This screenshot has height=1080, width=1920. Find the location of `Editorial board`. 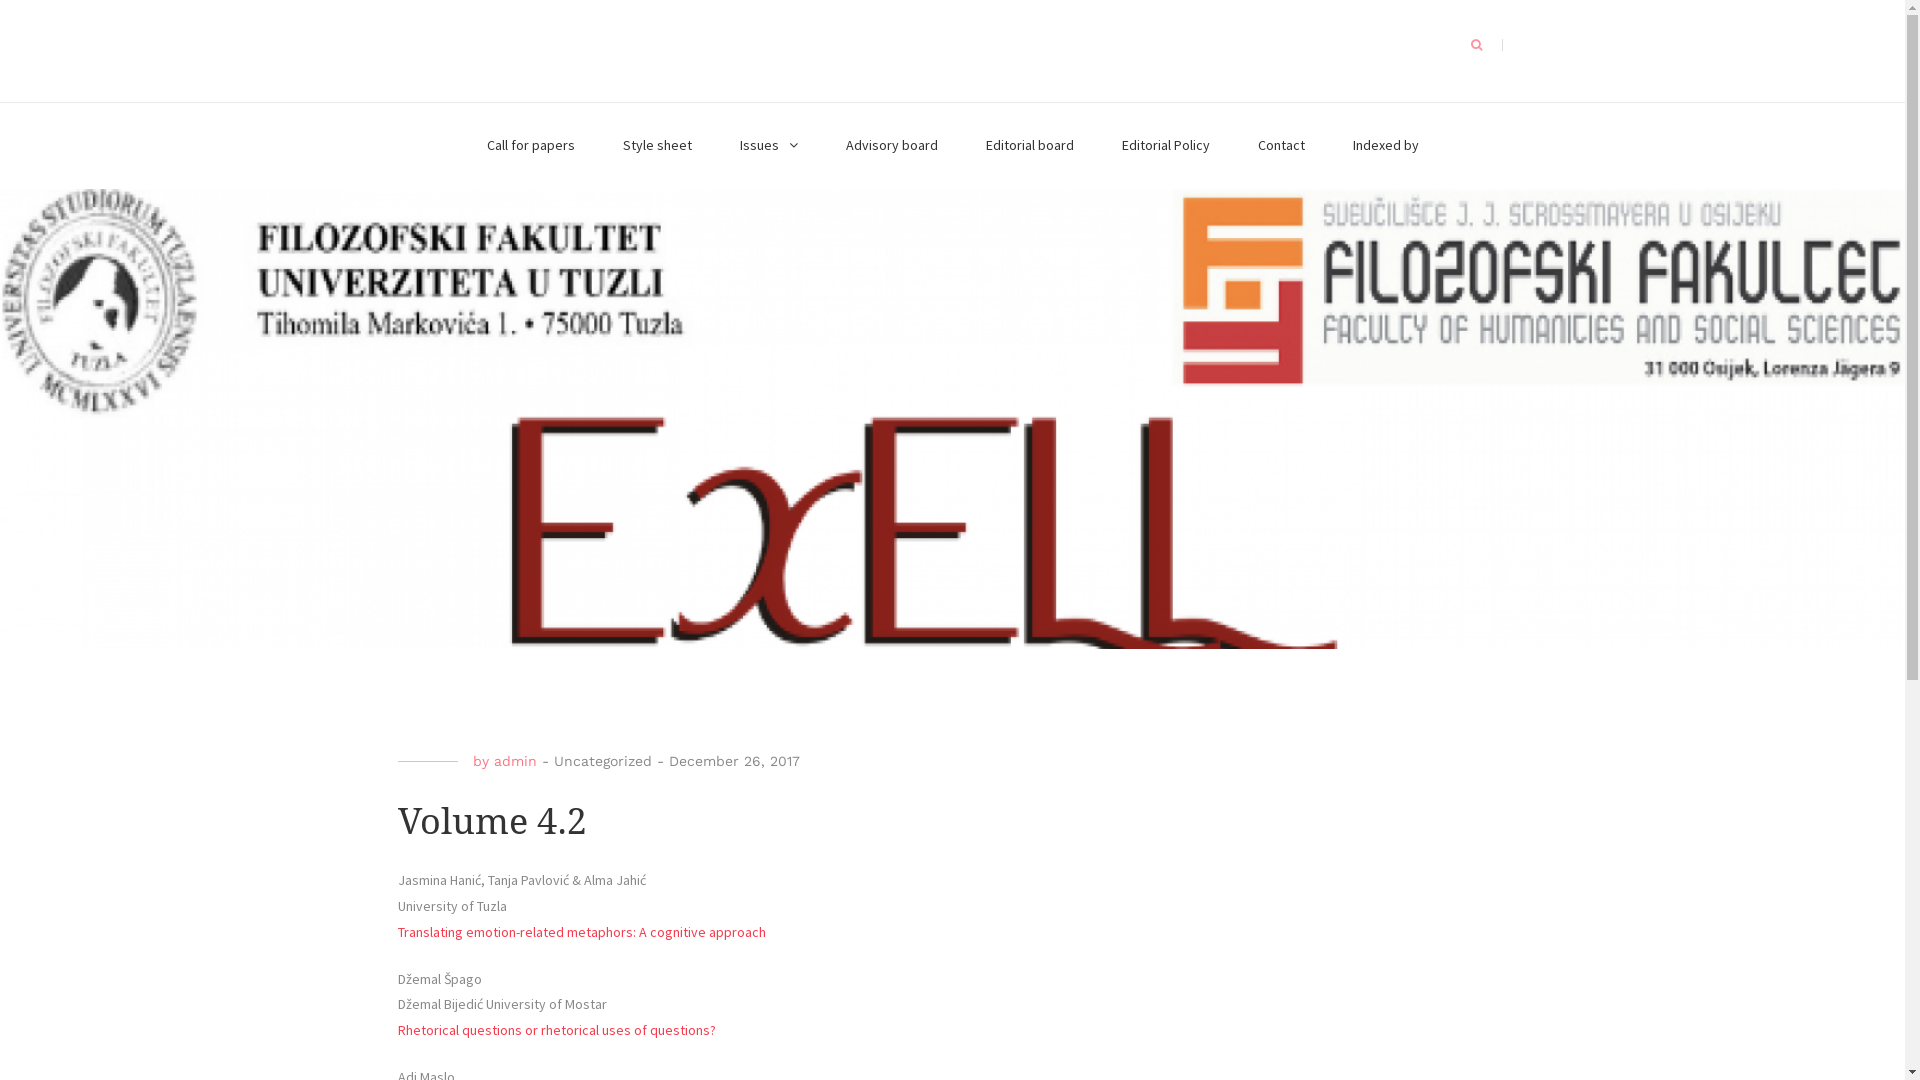

Editorial board is located at coordinates (1030, 146).